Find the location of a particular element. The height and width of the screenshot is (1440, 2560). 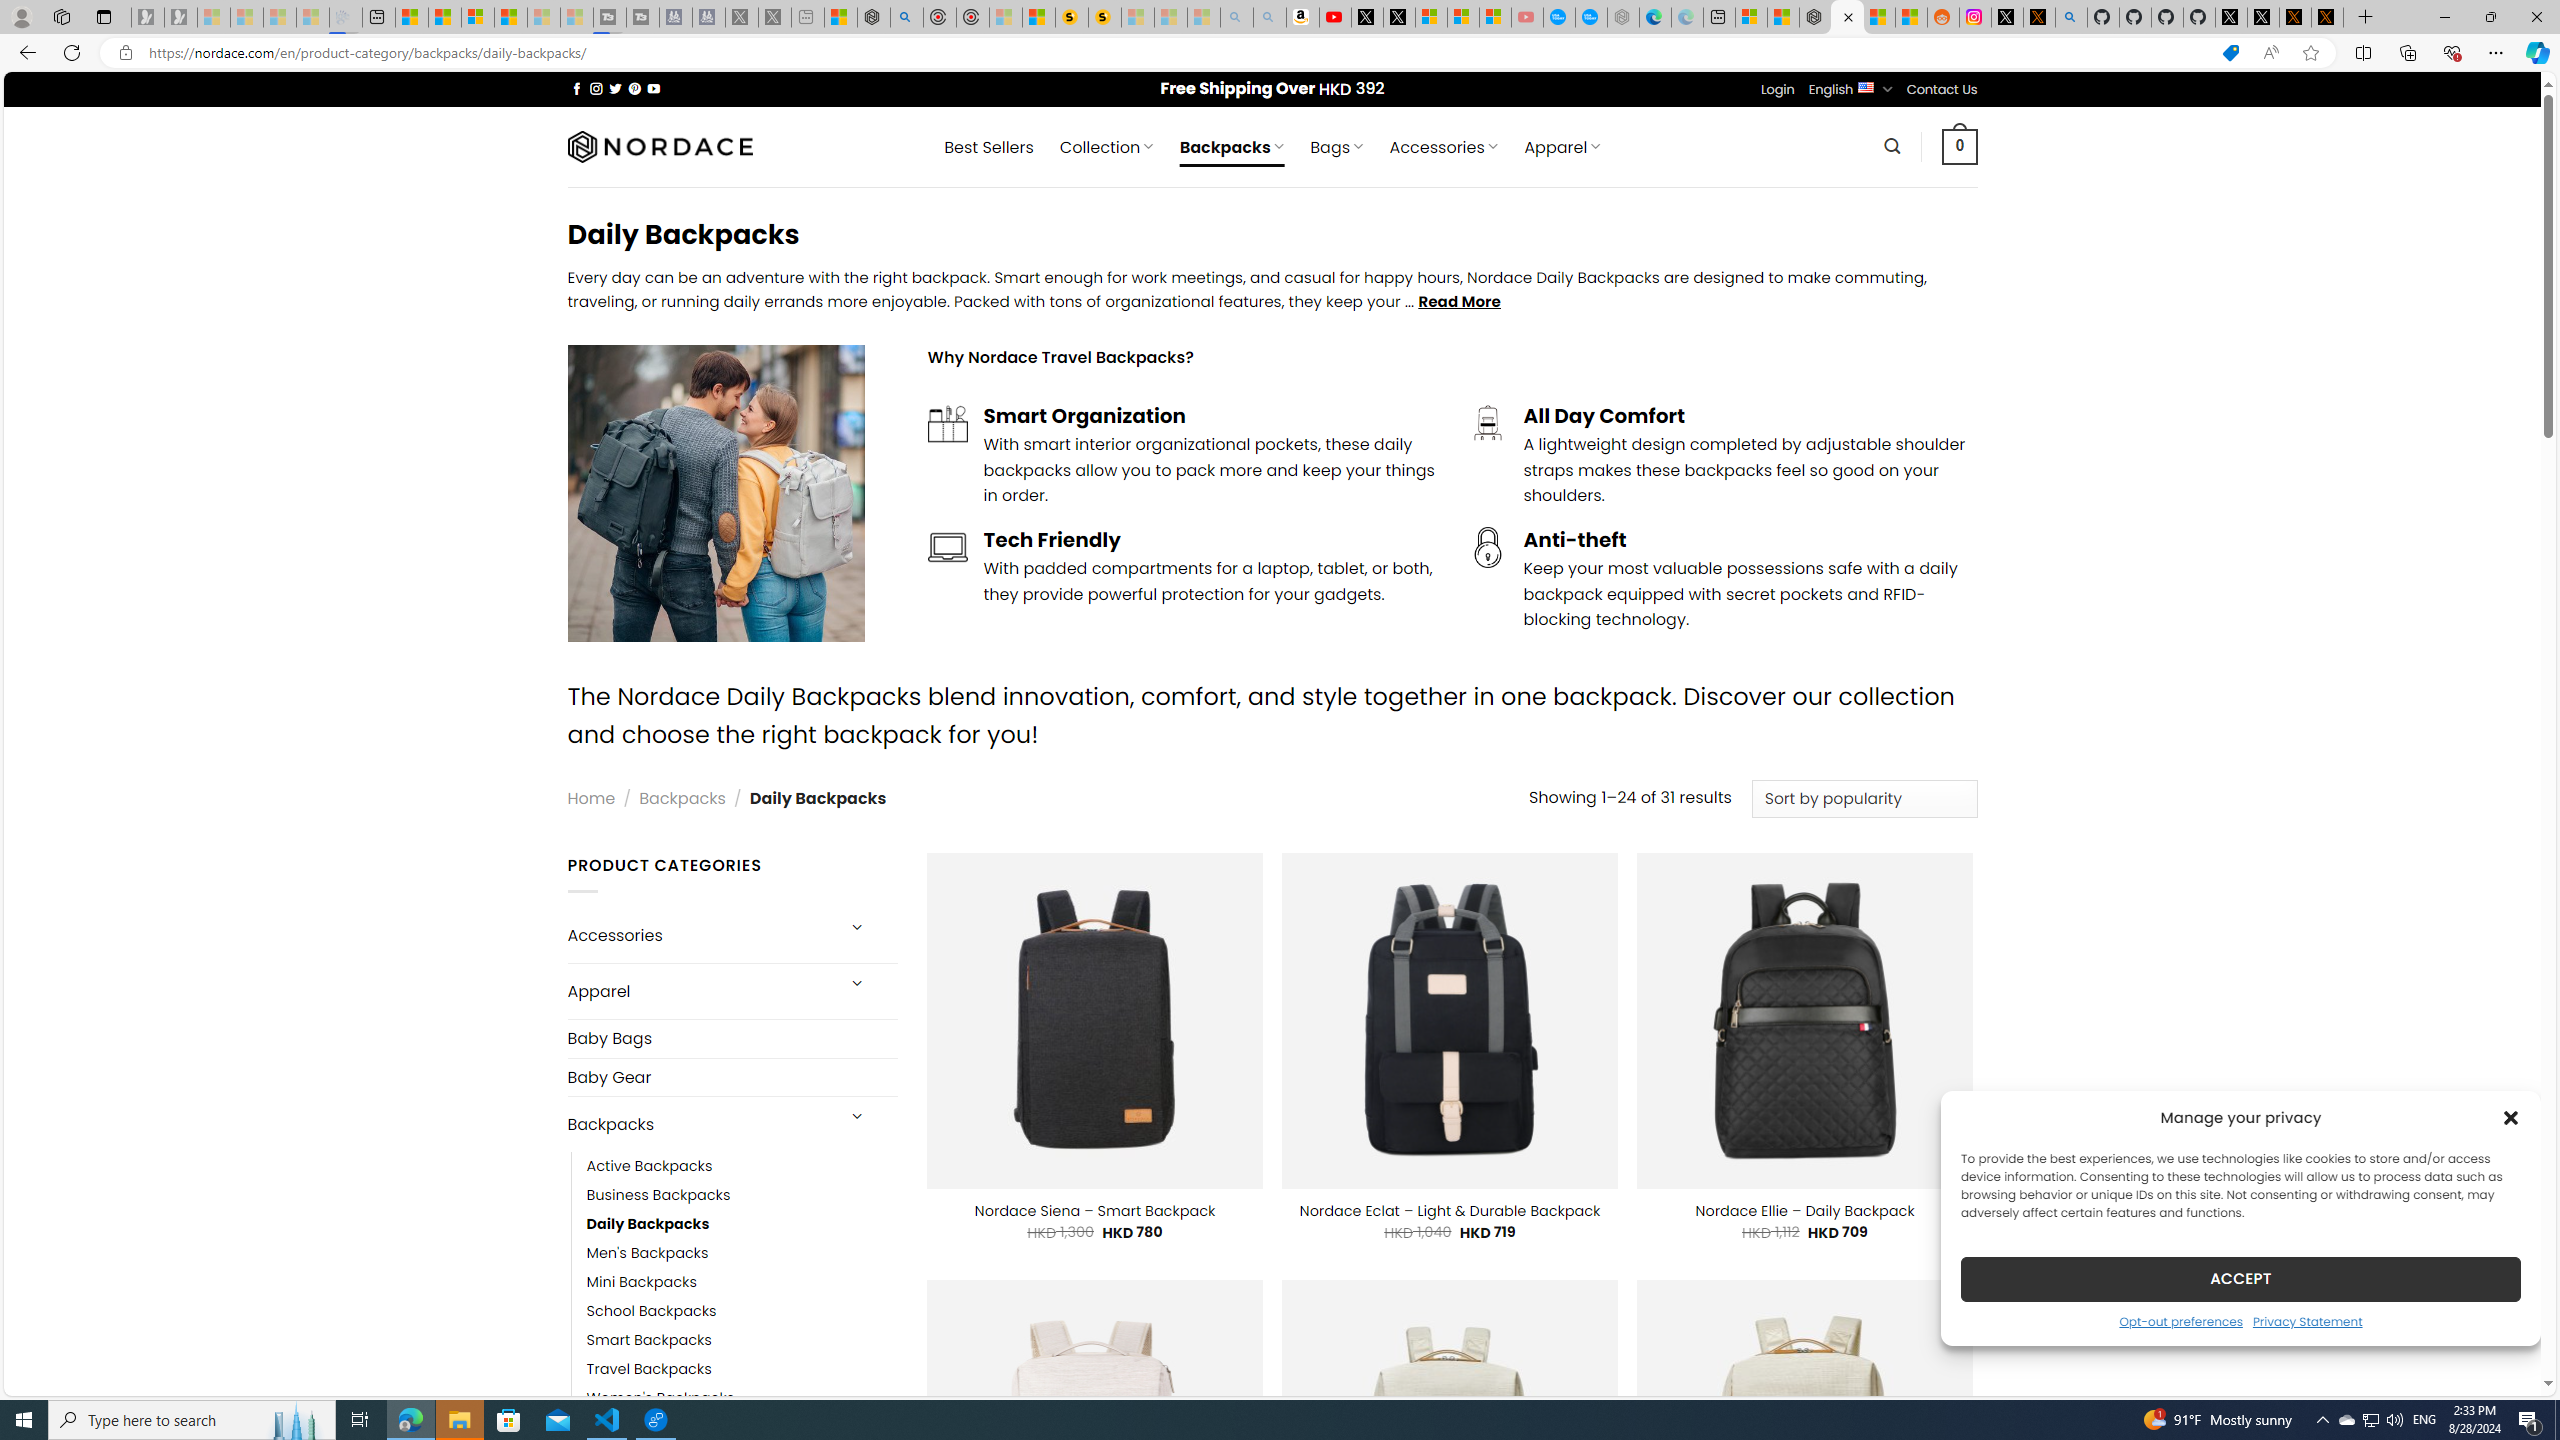

GitHub (@github) / X is located at coordinates (2264, 17).